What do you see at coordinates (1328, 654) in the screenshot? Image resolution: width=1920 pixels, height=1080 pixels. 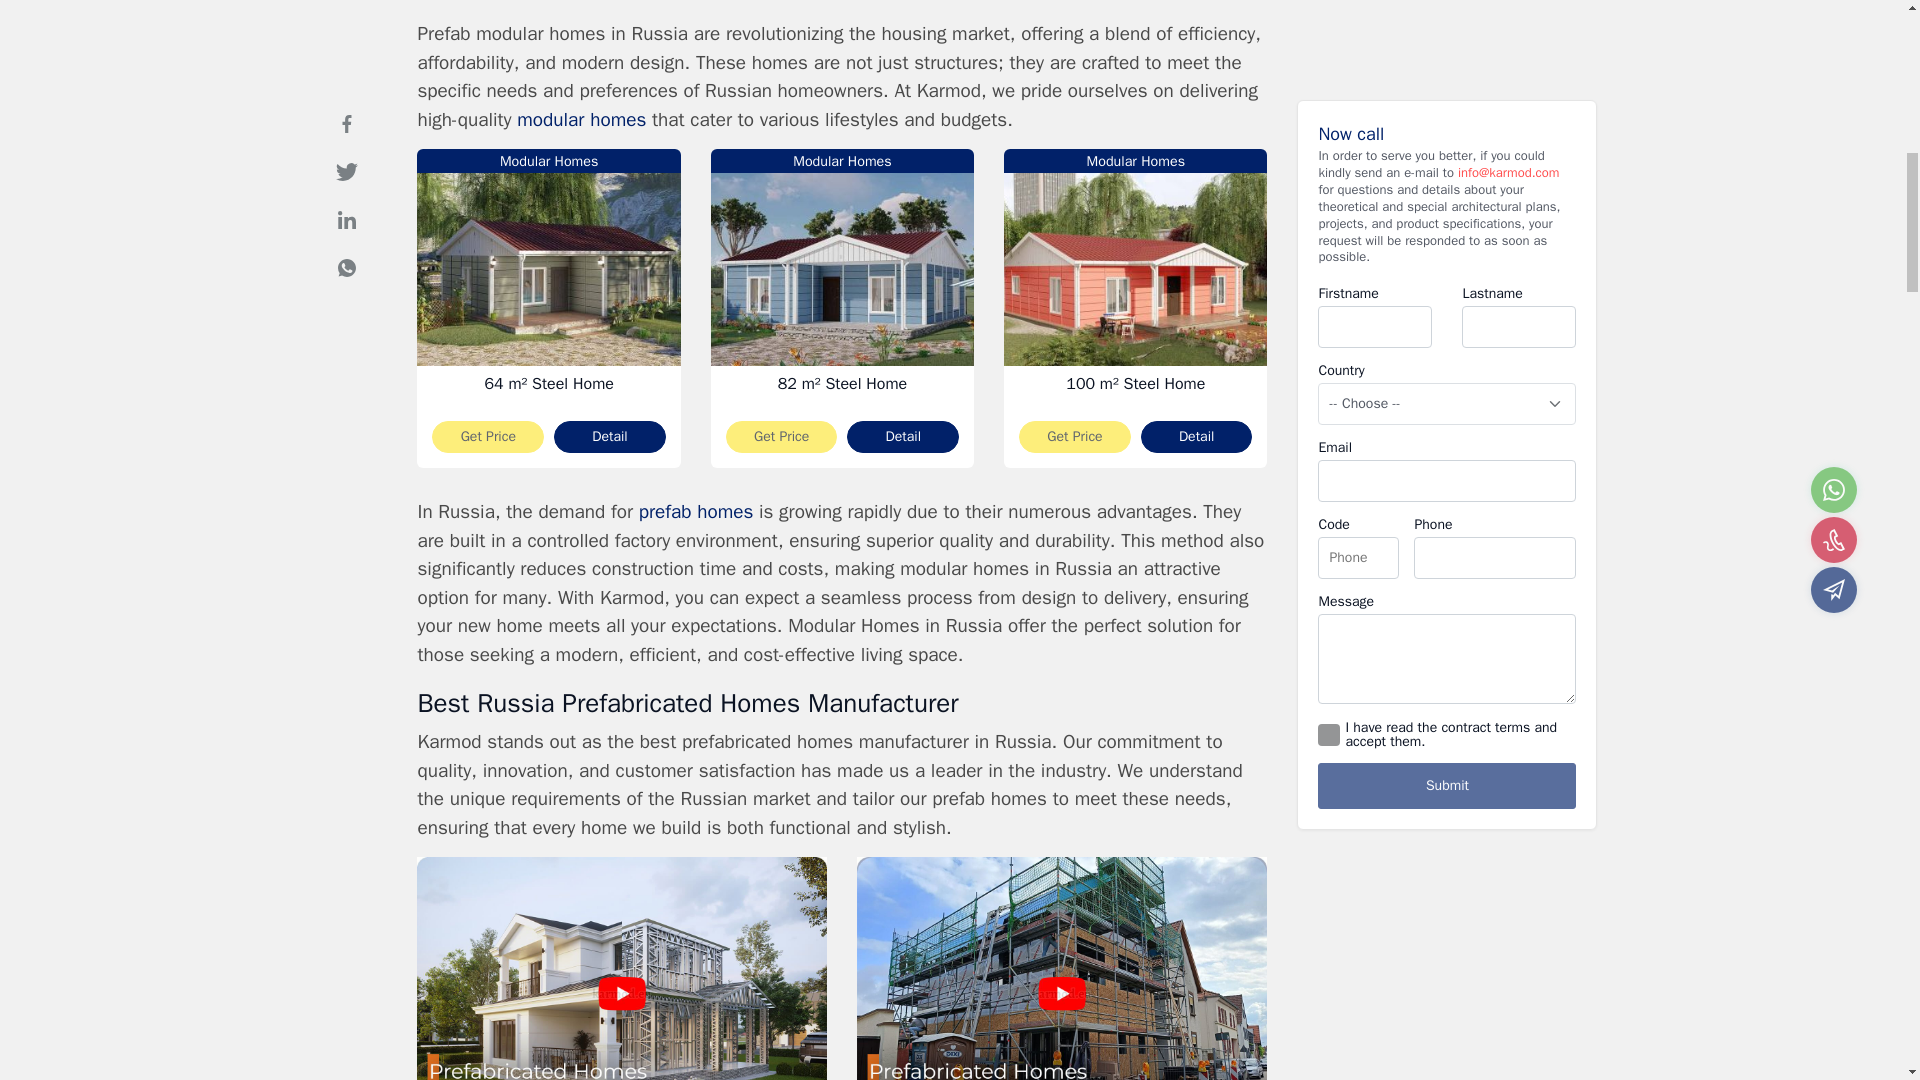 I see `on` at bounding box center [1328, 654].